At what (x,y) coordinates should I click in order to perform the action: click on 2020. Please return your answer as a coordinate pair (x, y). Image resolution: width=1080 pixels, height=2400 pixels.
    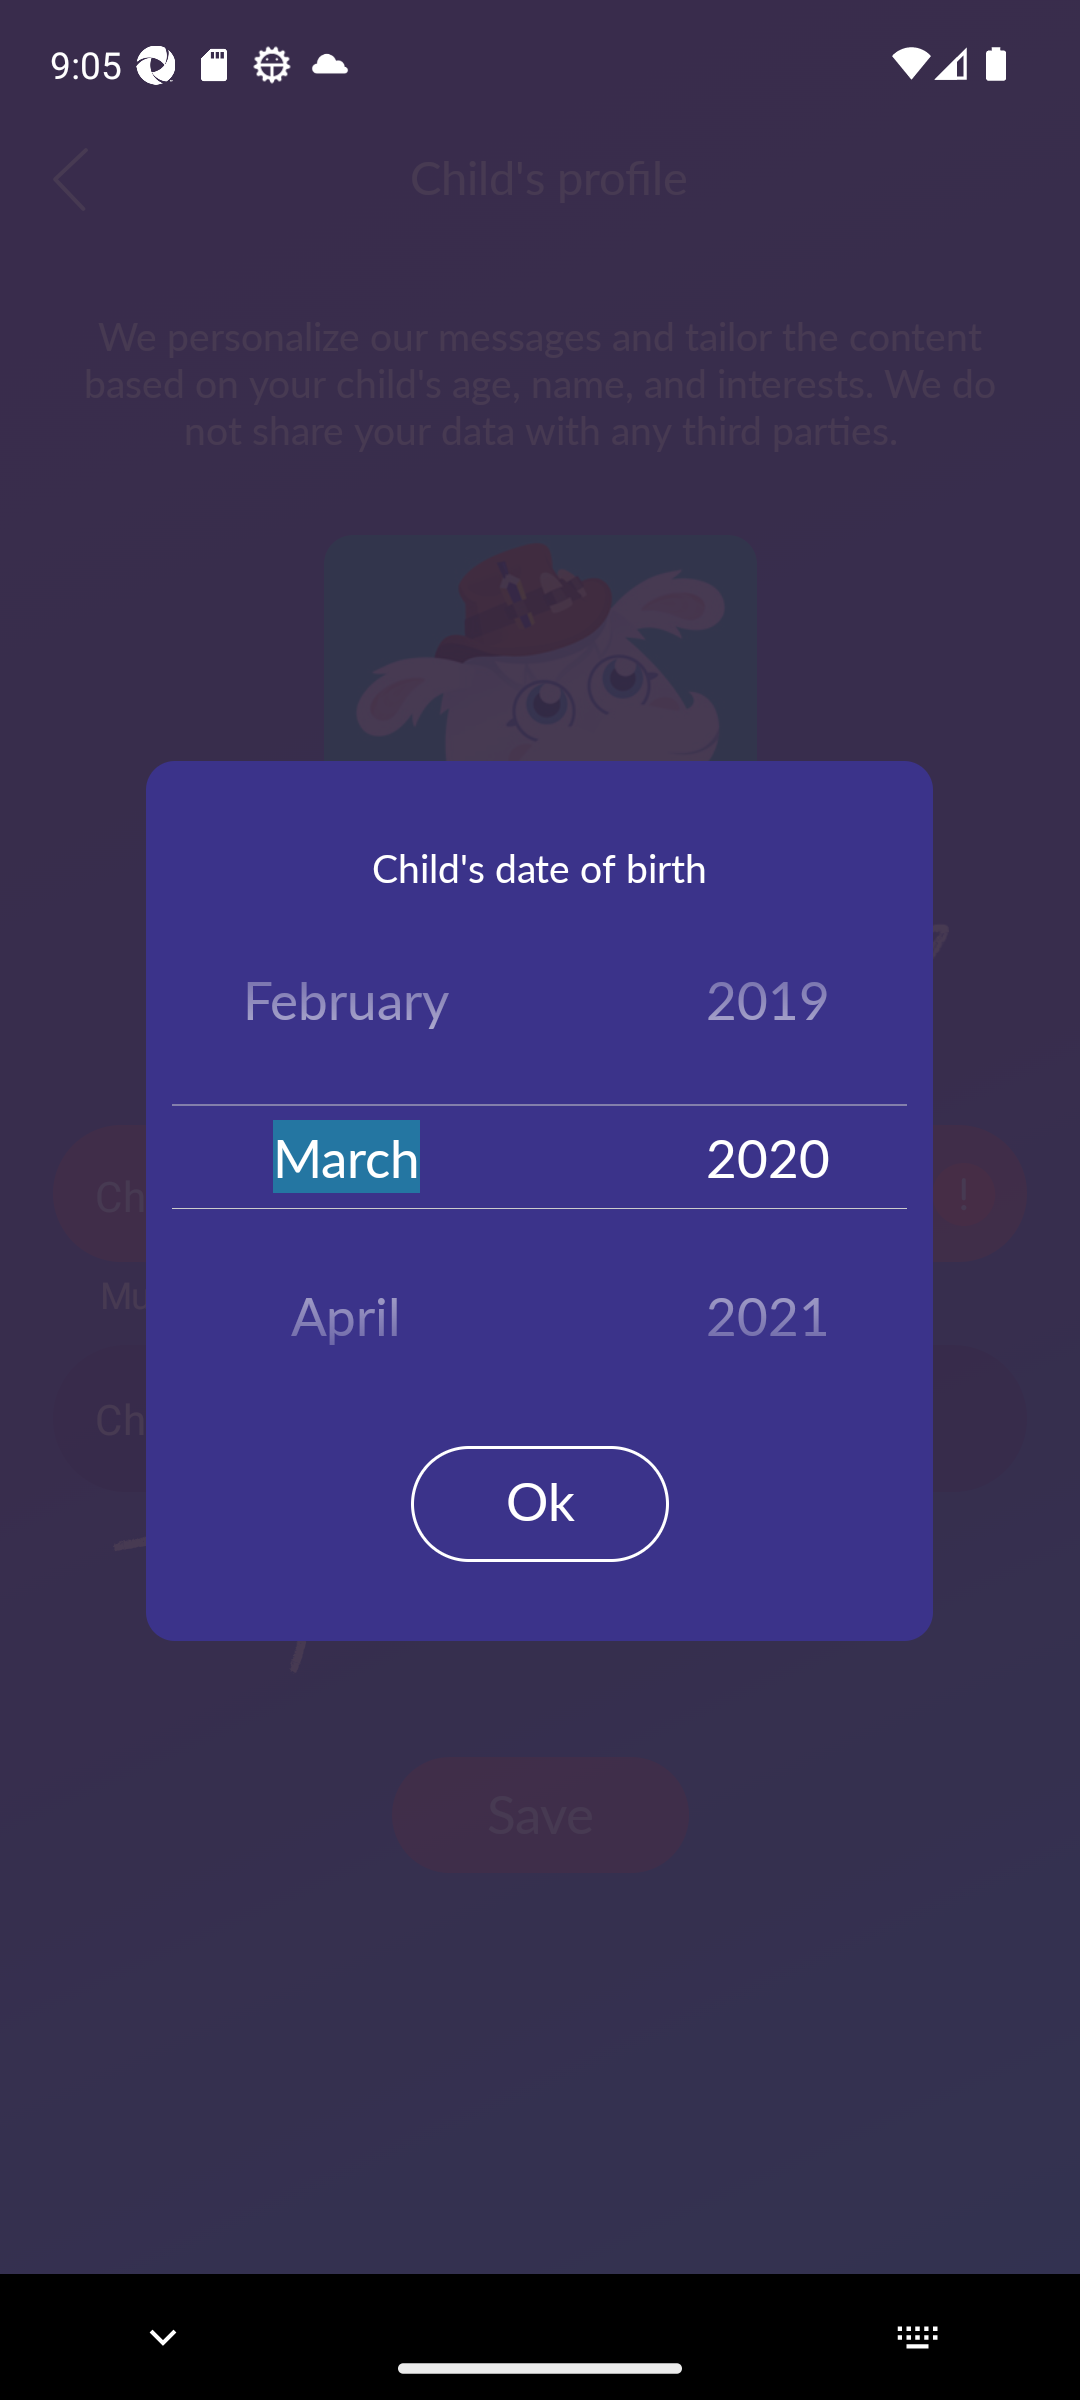
    Looking at the image, I should click on (768, 1156).